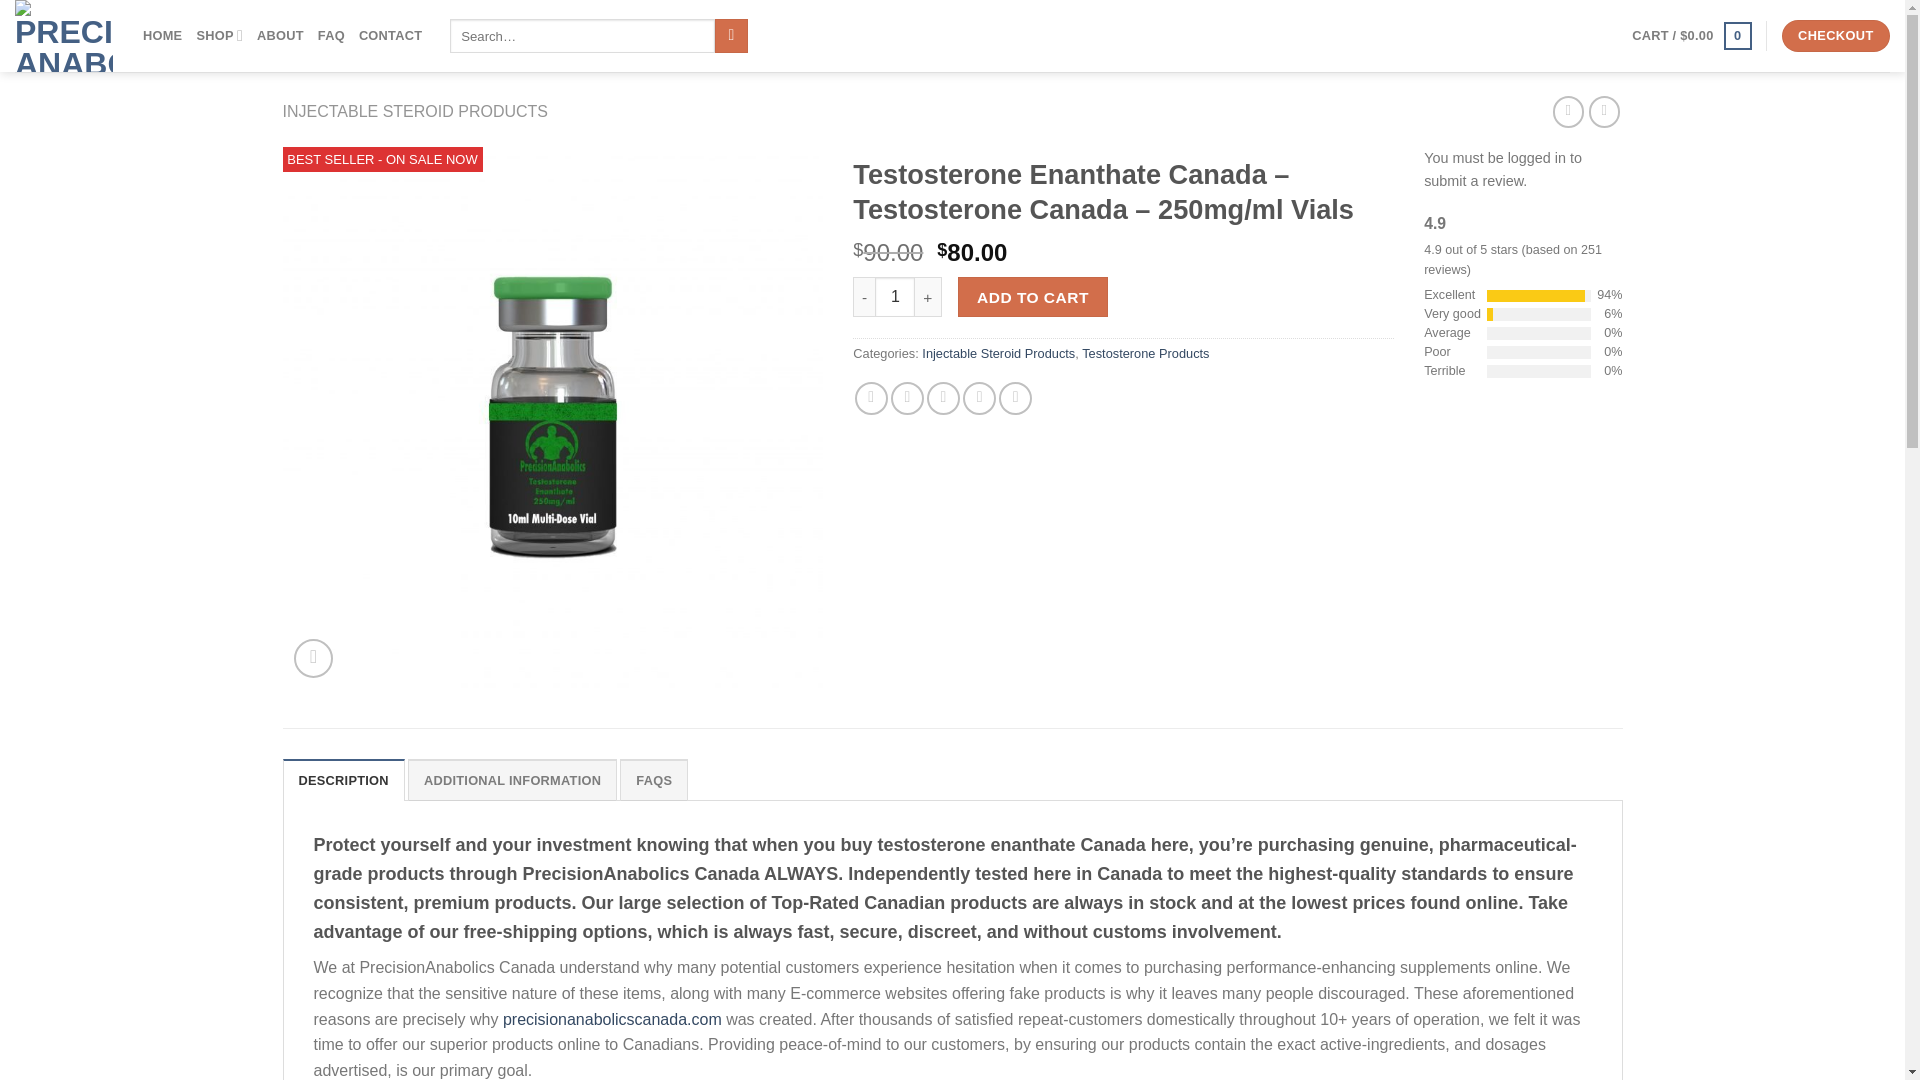  What do you see at coordinates (280, 36) in the screenshot?
I see `ABOUT` at bounding box center [280, 36].